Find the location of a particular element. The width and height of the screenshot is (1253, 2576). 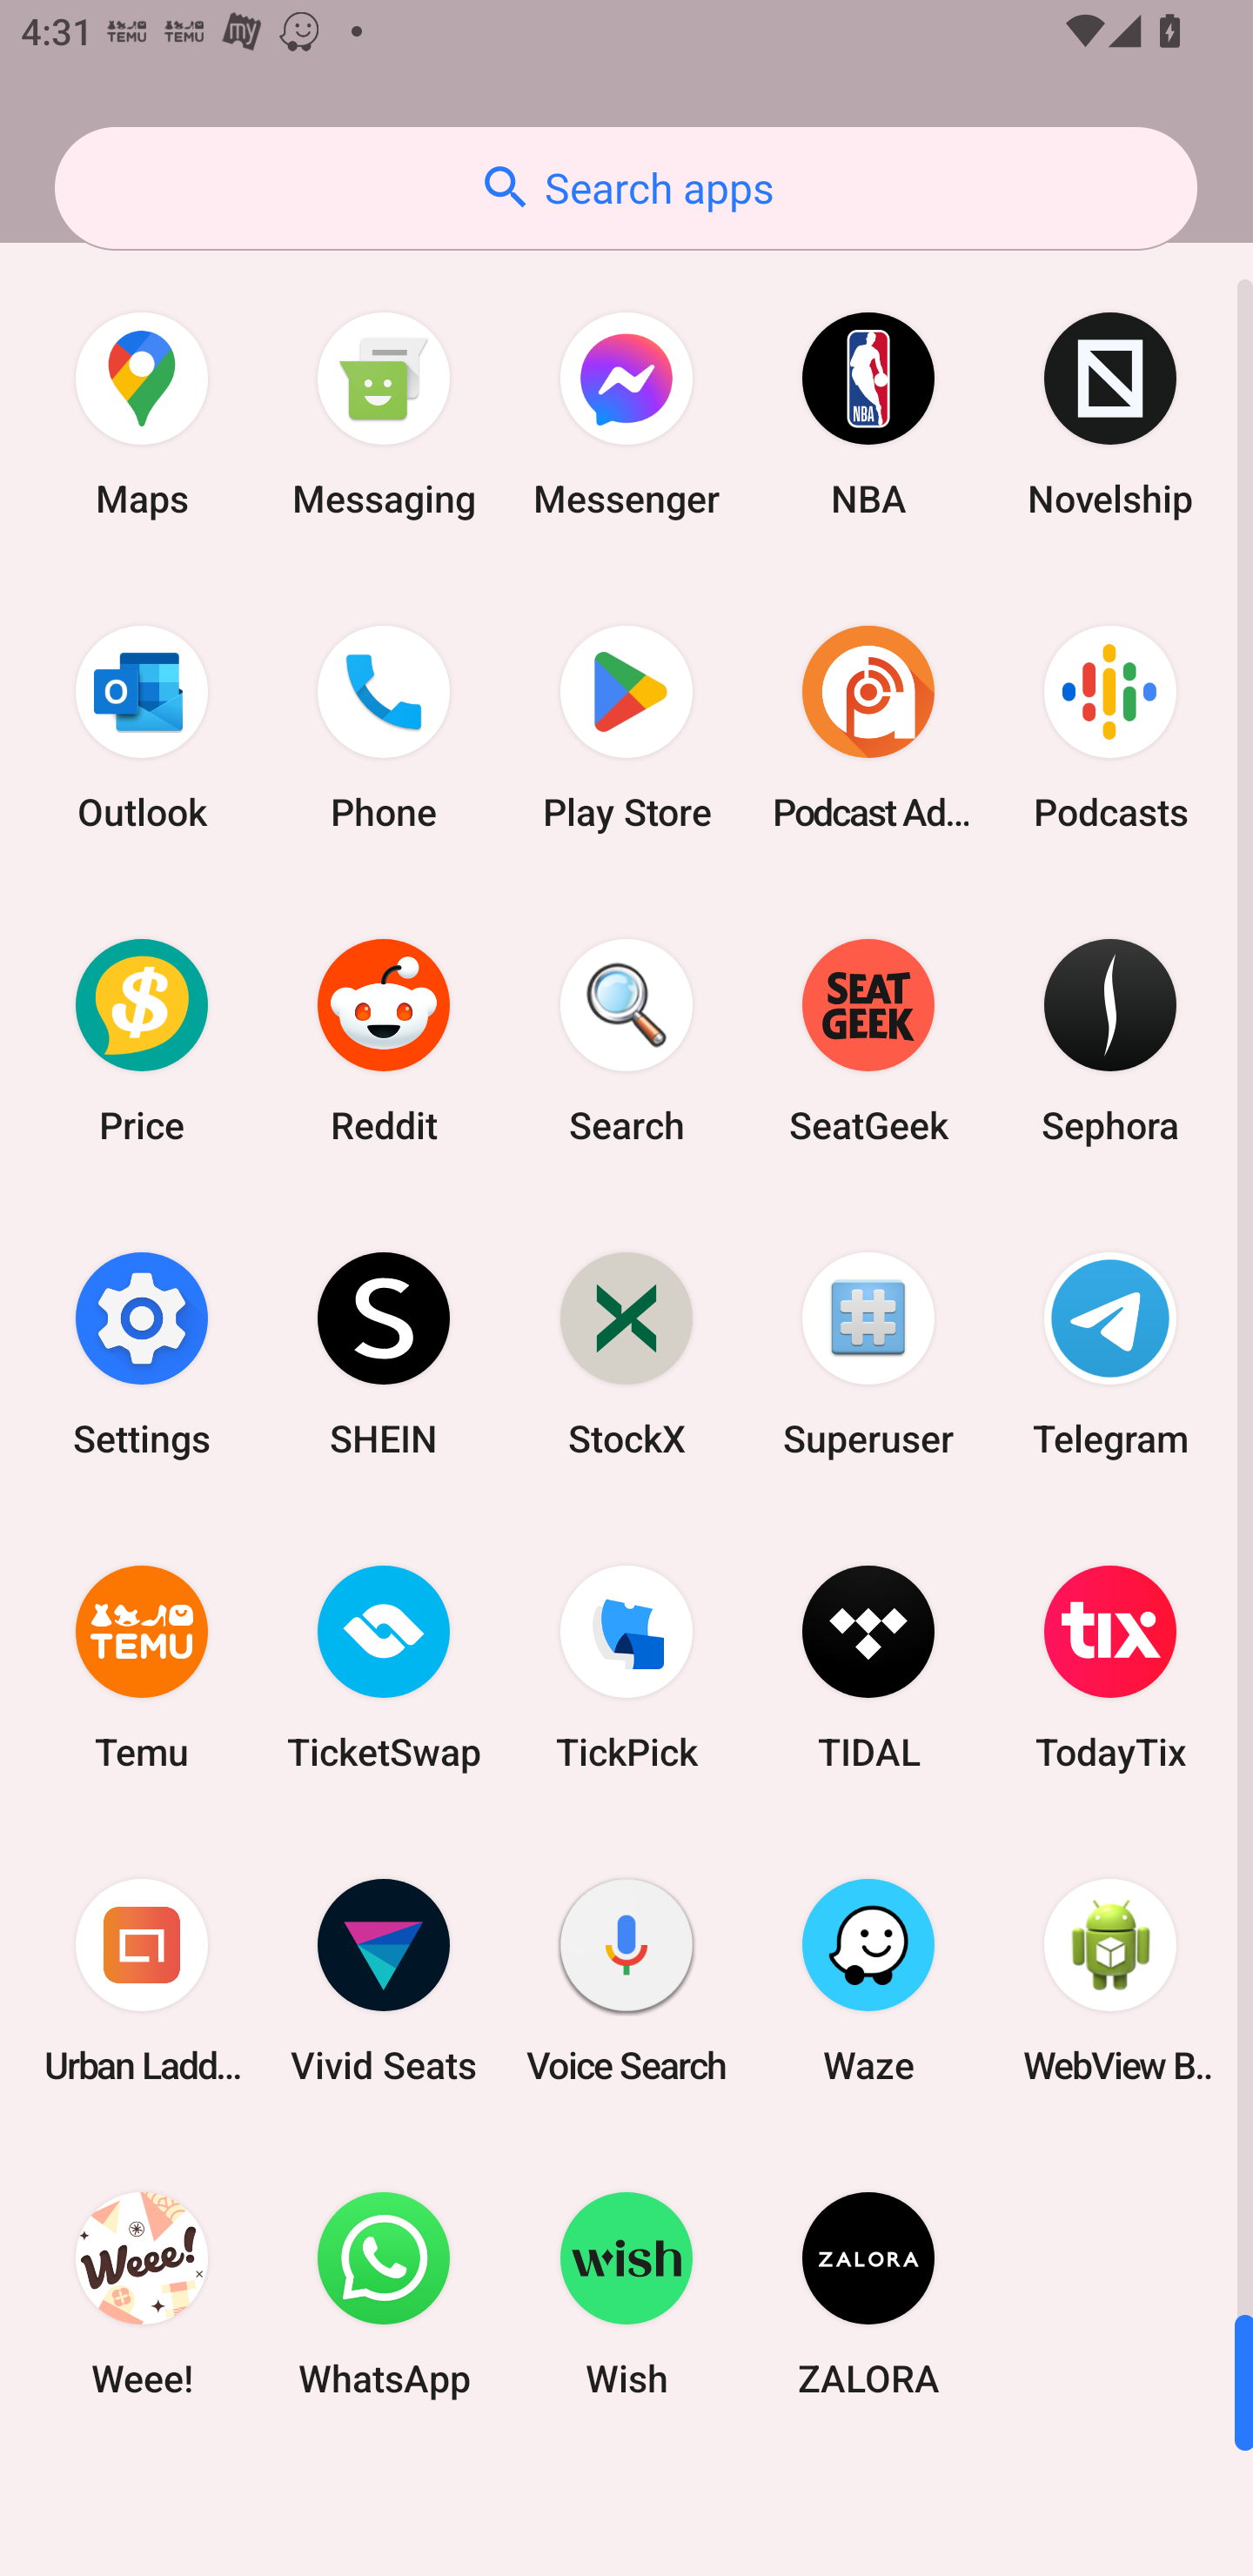

Wish is located at coordinates (626, 2293).